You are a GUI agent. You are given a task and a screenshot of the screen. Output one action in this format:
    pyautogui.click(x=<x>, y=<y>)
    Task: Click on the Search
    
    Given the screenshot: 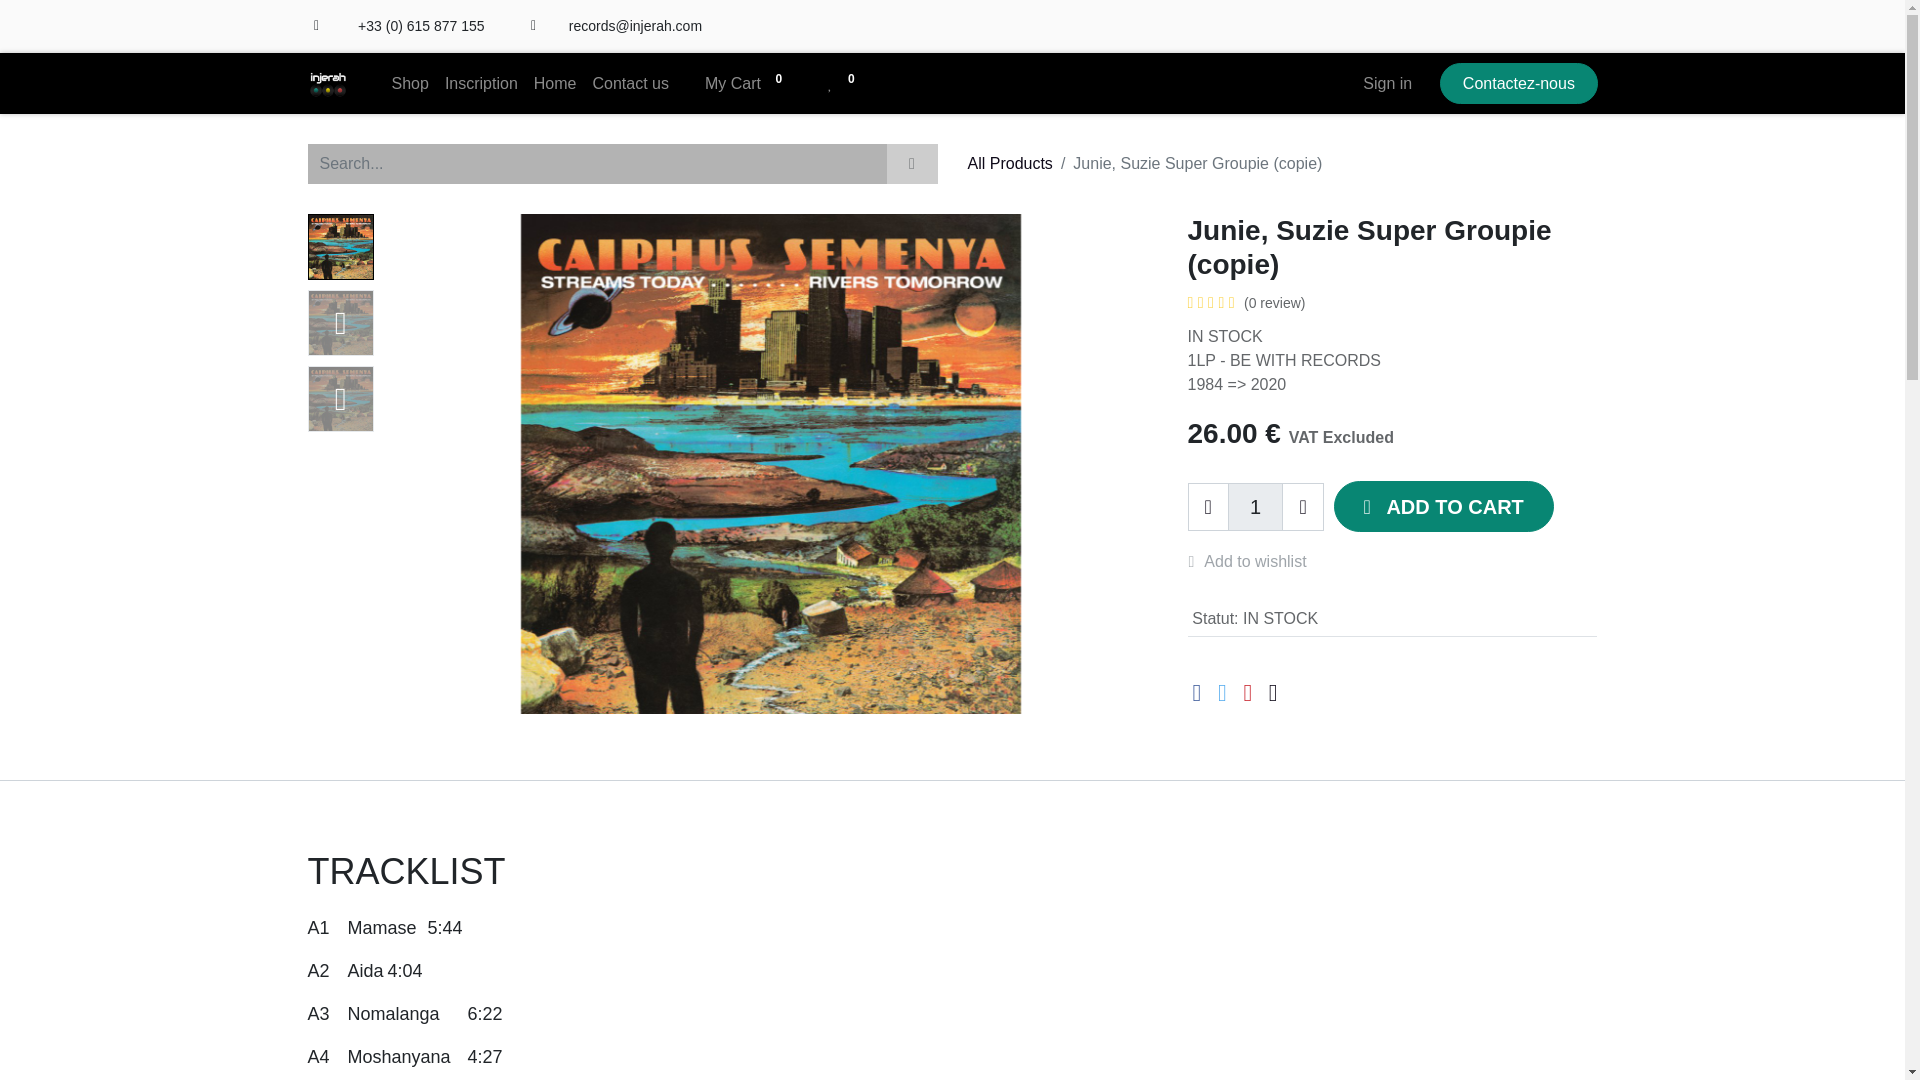 What is the action you would take?
    pyautogui.click(x=910, y=163)
    